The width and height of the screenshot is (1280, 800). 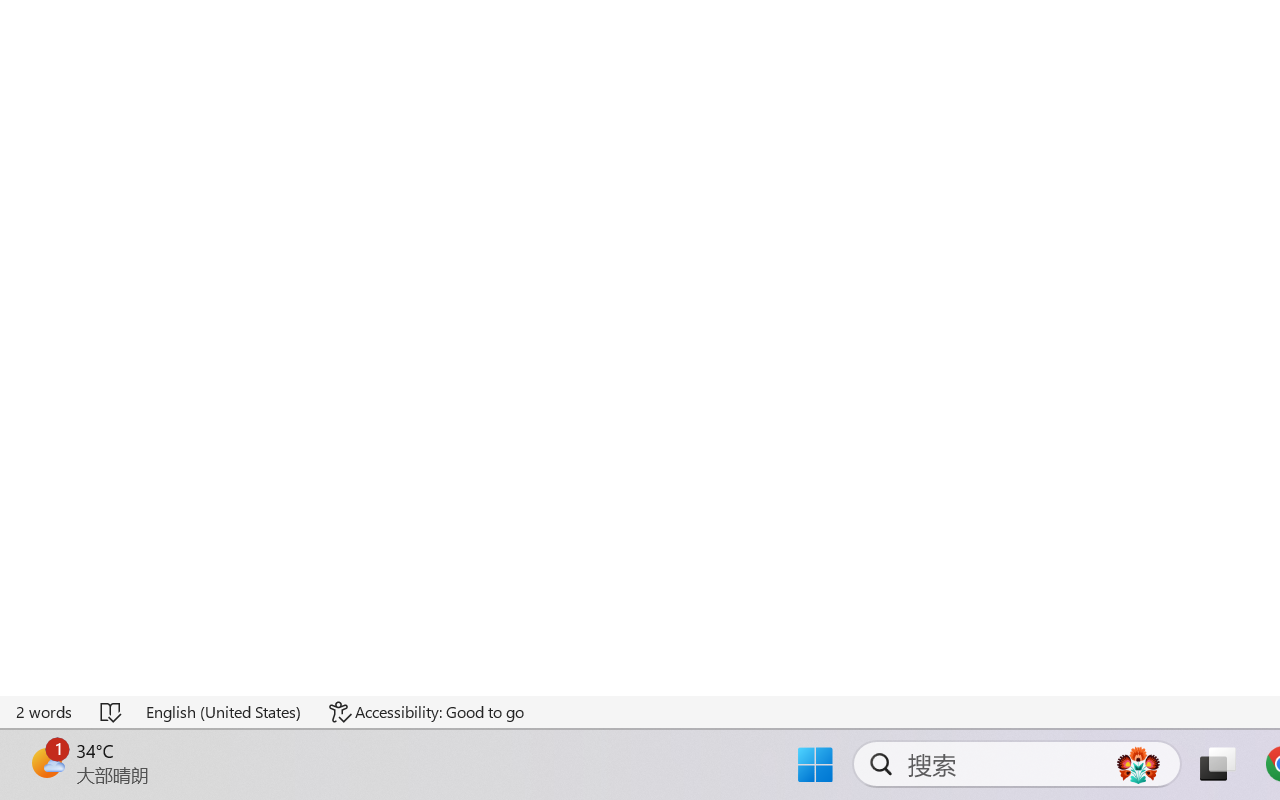 I want to click on Accessibility Checker Accessibility: Good to go, so click(x=397, y=744).